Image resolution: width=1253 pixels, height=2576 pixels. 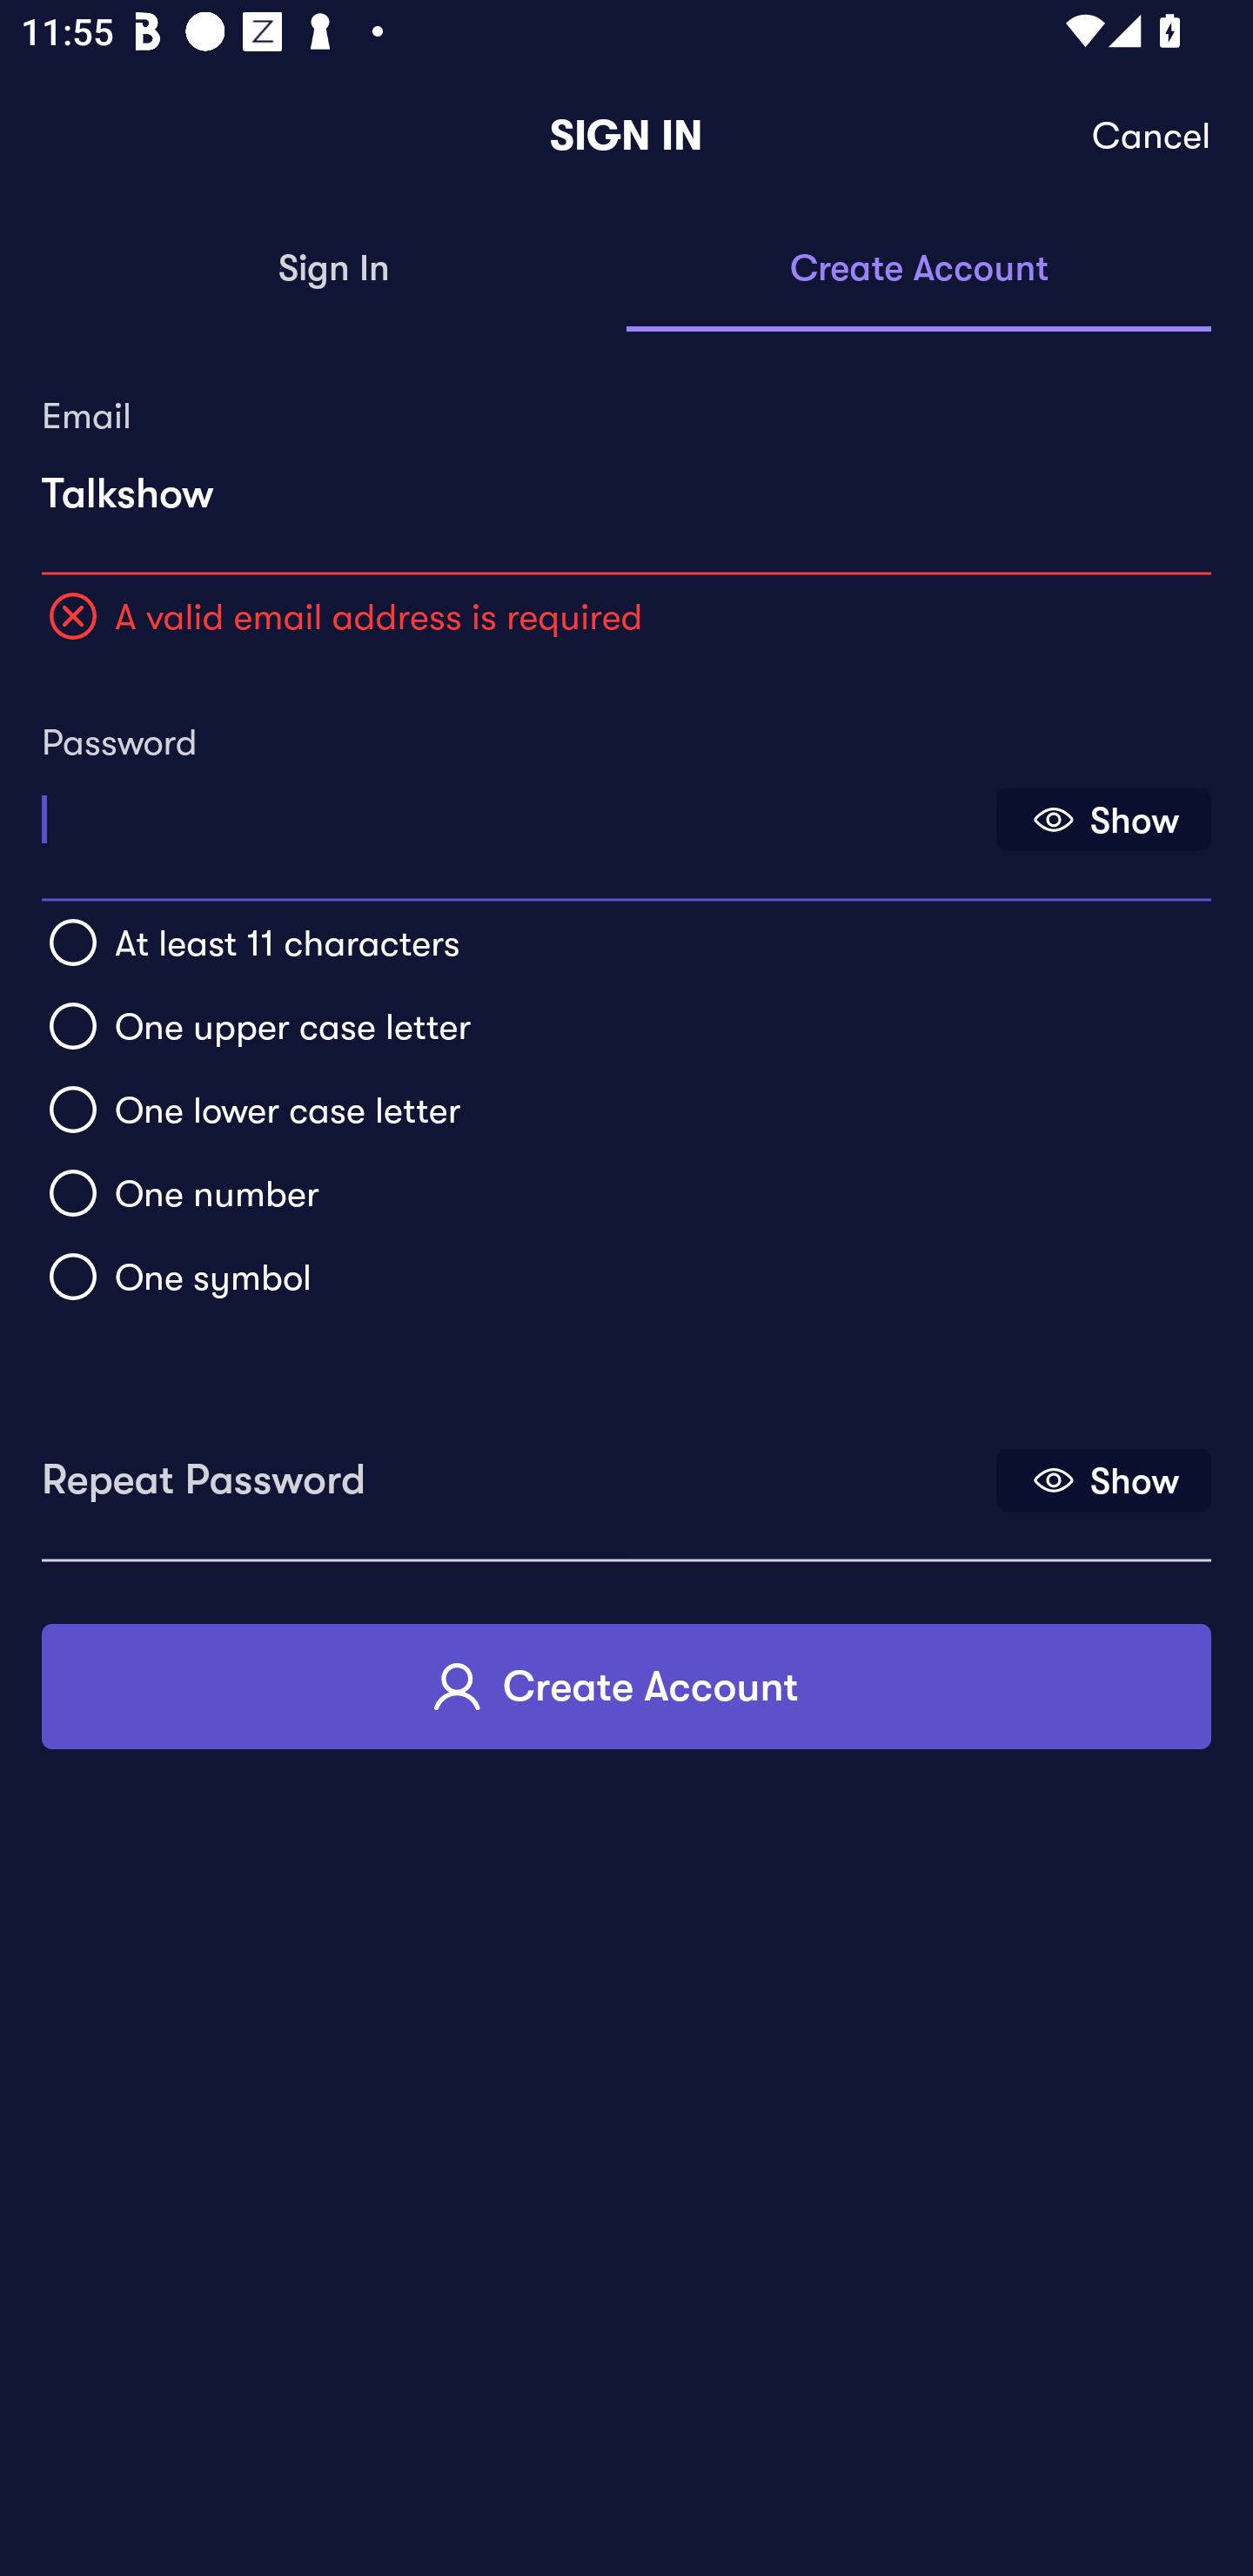 What do you see at coordinates (516, 1469) in the screenshot?
I see `Repeat Password` at bounding box center [516, 1469].